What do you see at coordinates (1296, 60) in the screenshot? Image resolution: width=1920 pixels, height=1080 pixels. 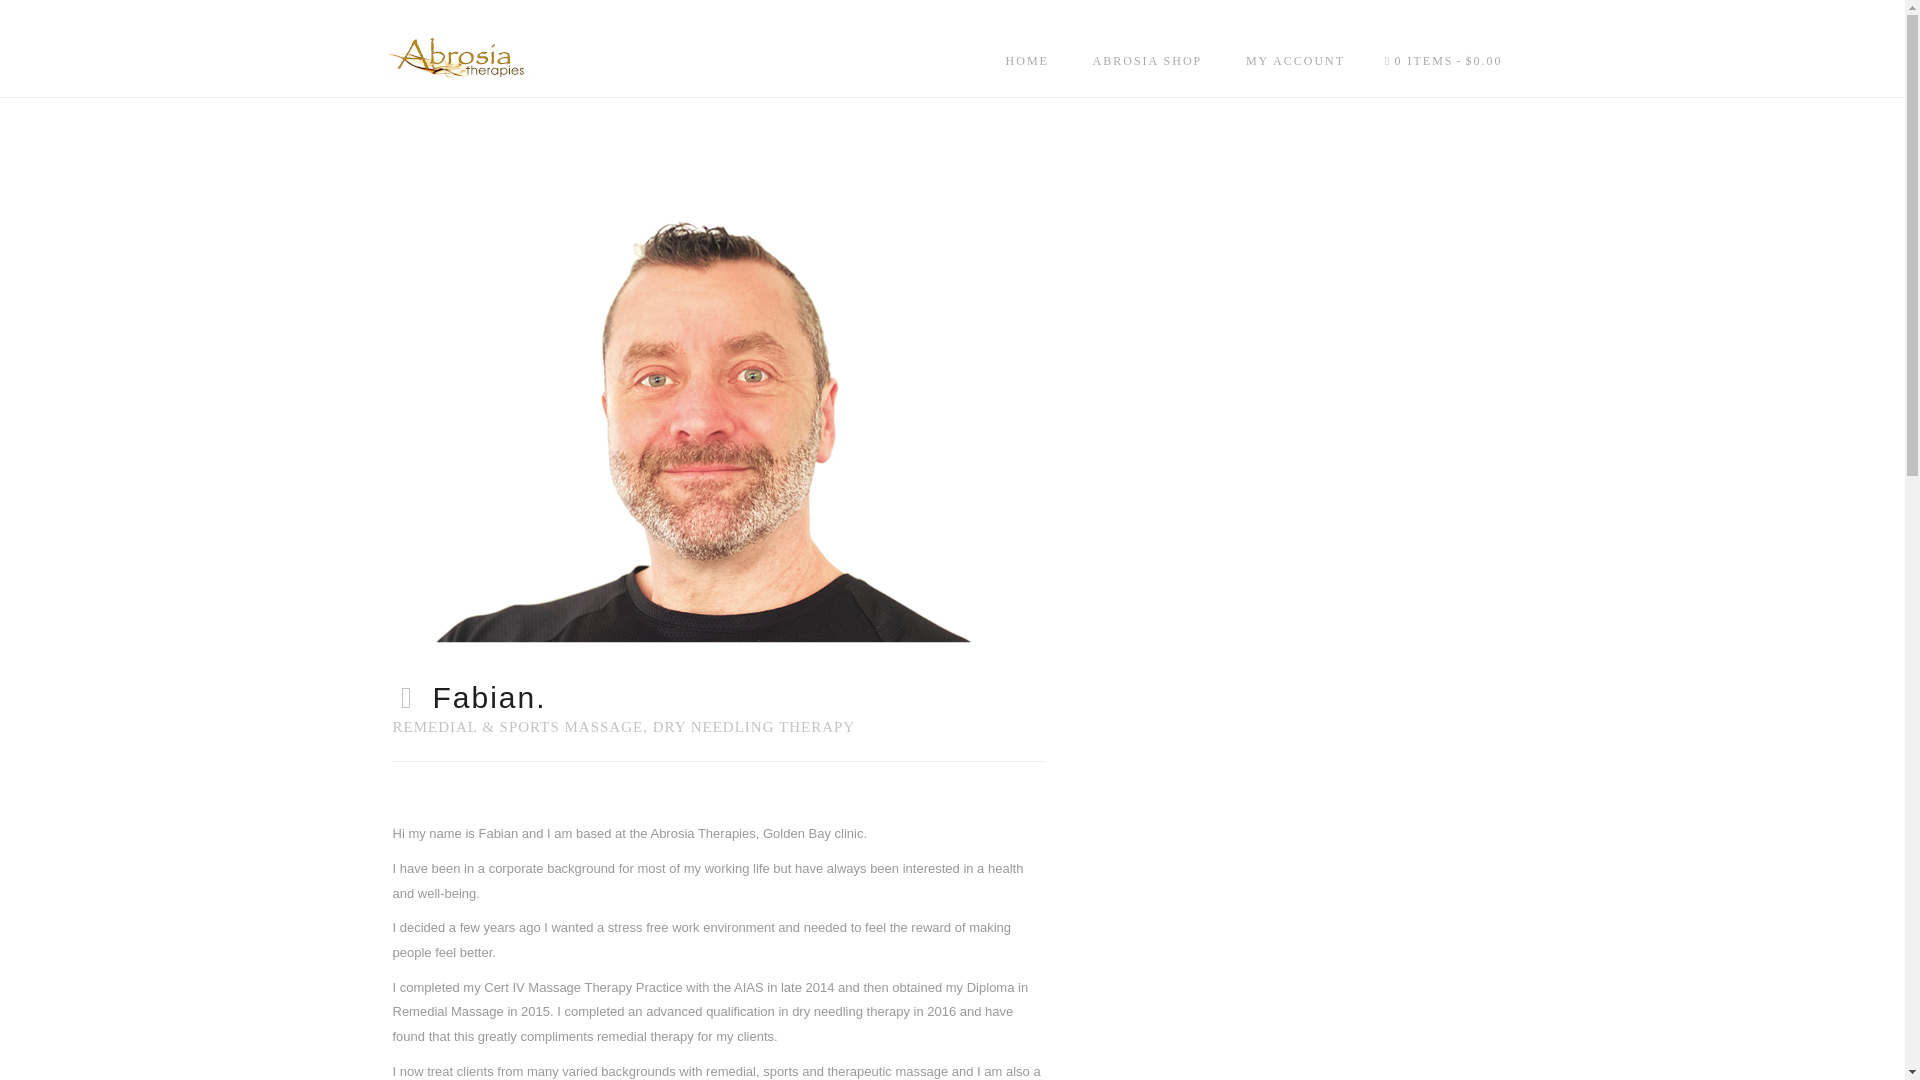 I see `MY ACCOUNT` at bounding box center [1296, 60].